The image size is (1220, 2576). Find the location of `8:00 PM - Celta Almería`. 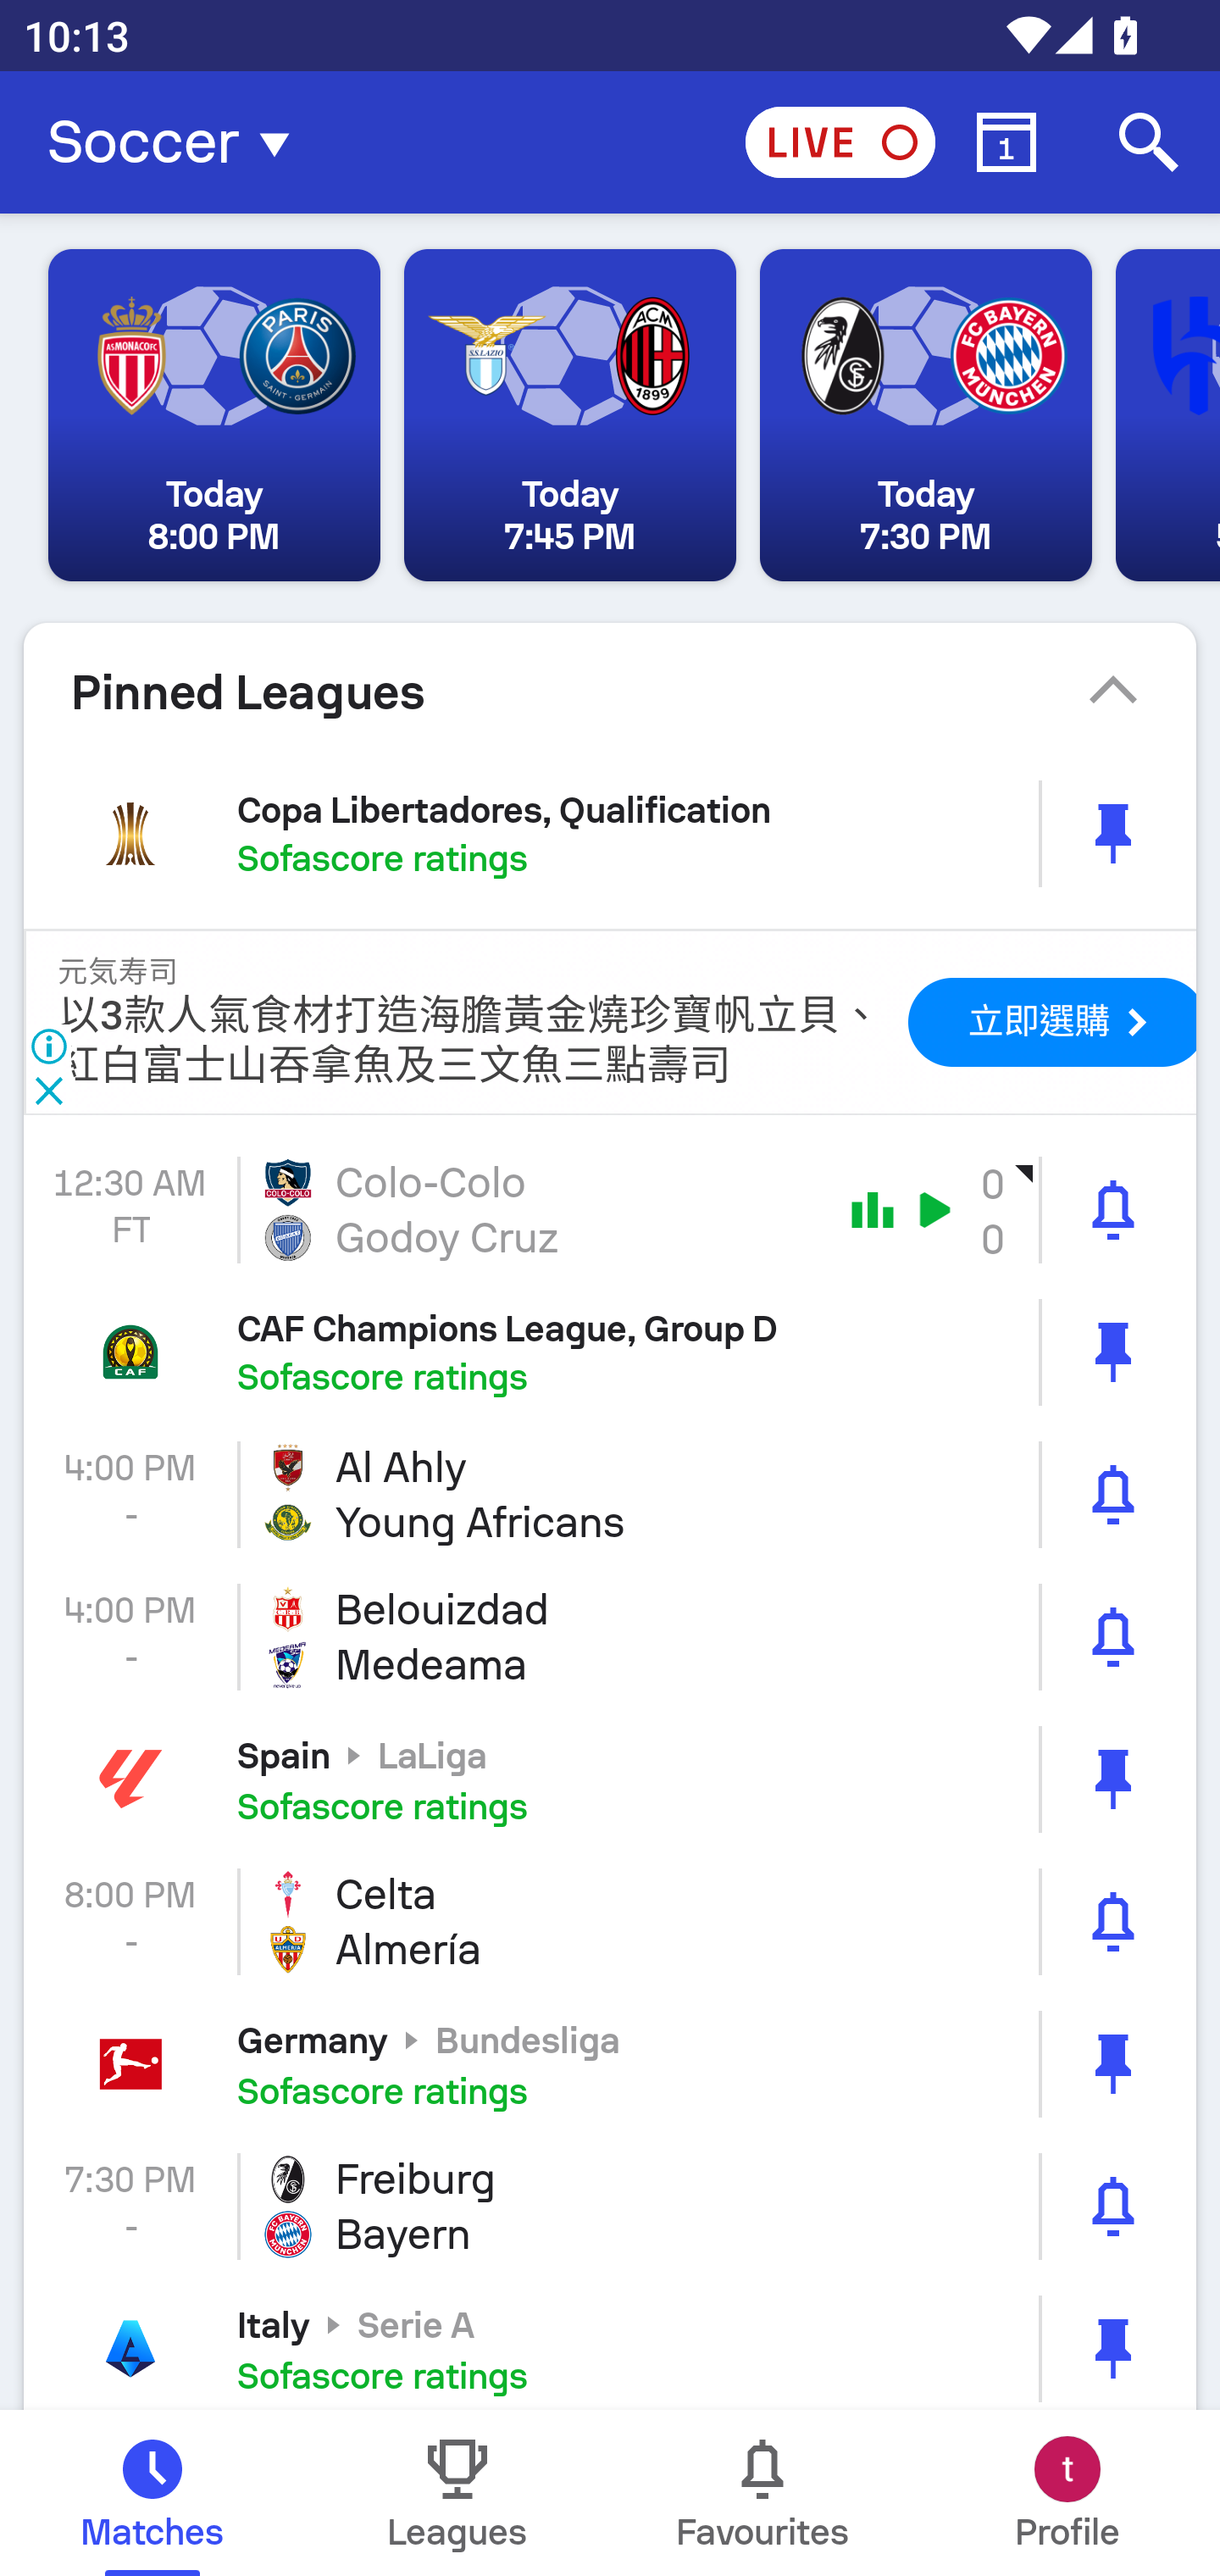

8:00 PM - Celta Almería is located at coordinates (610, 1921).